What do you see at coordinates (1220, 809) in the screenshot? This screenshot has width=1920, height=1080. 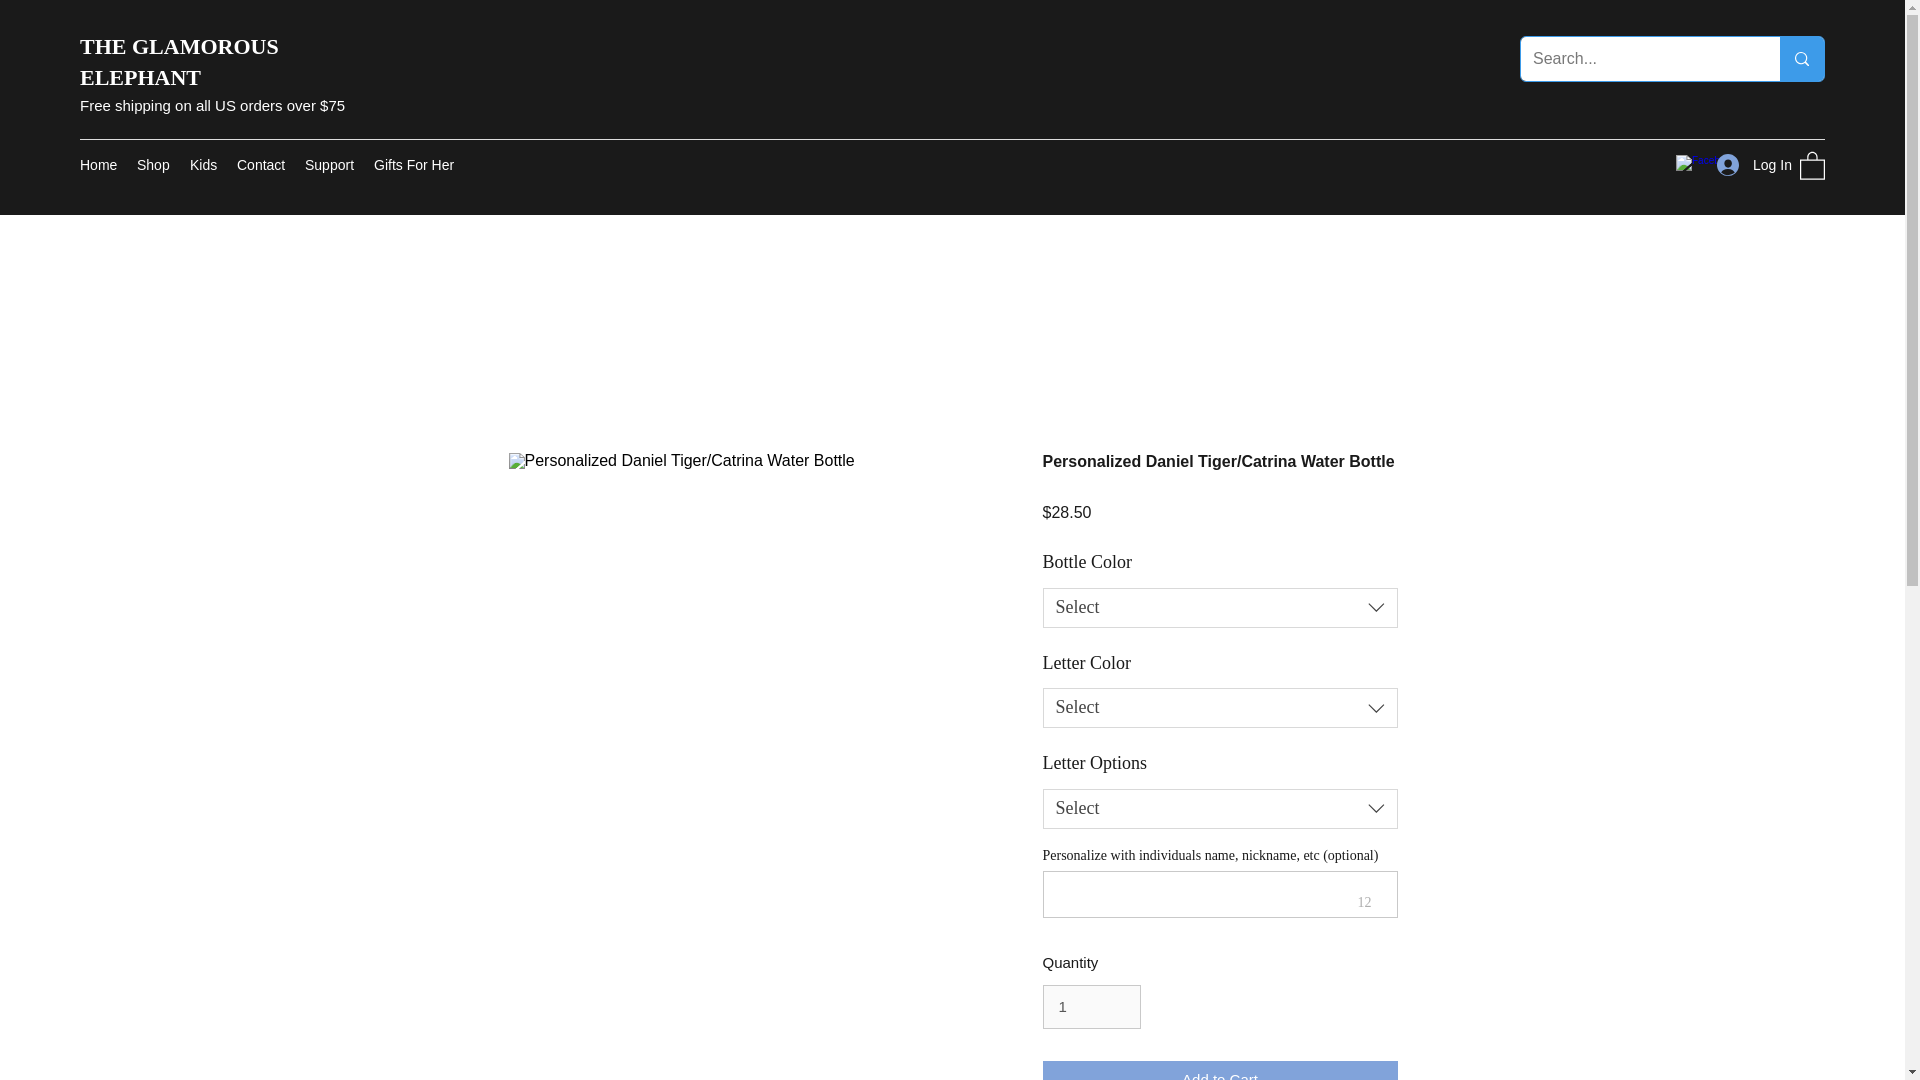 I see `Select` at bounding box center [1220, 809].